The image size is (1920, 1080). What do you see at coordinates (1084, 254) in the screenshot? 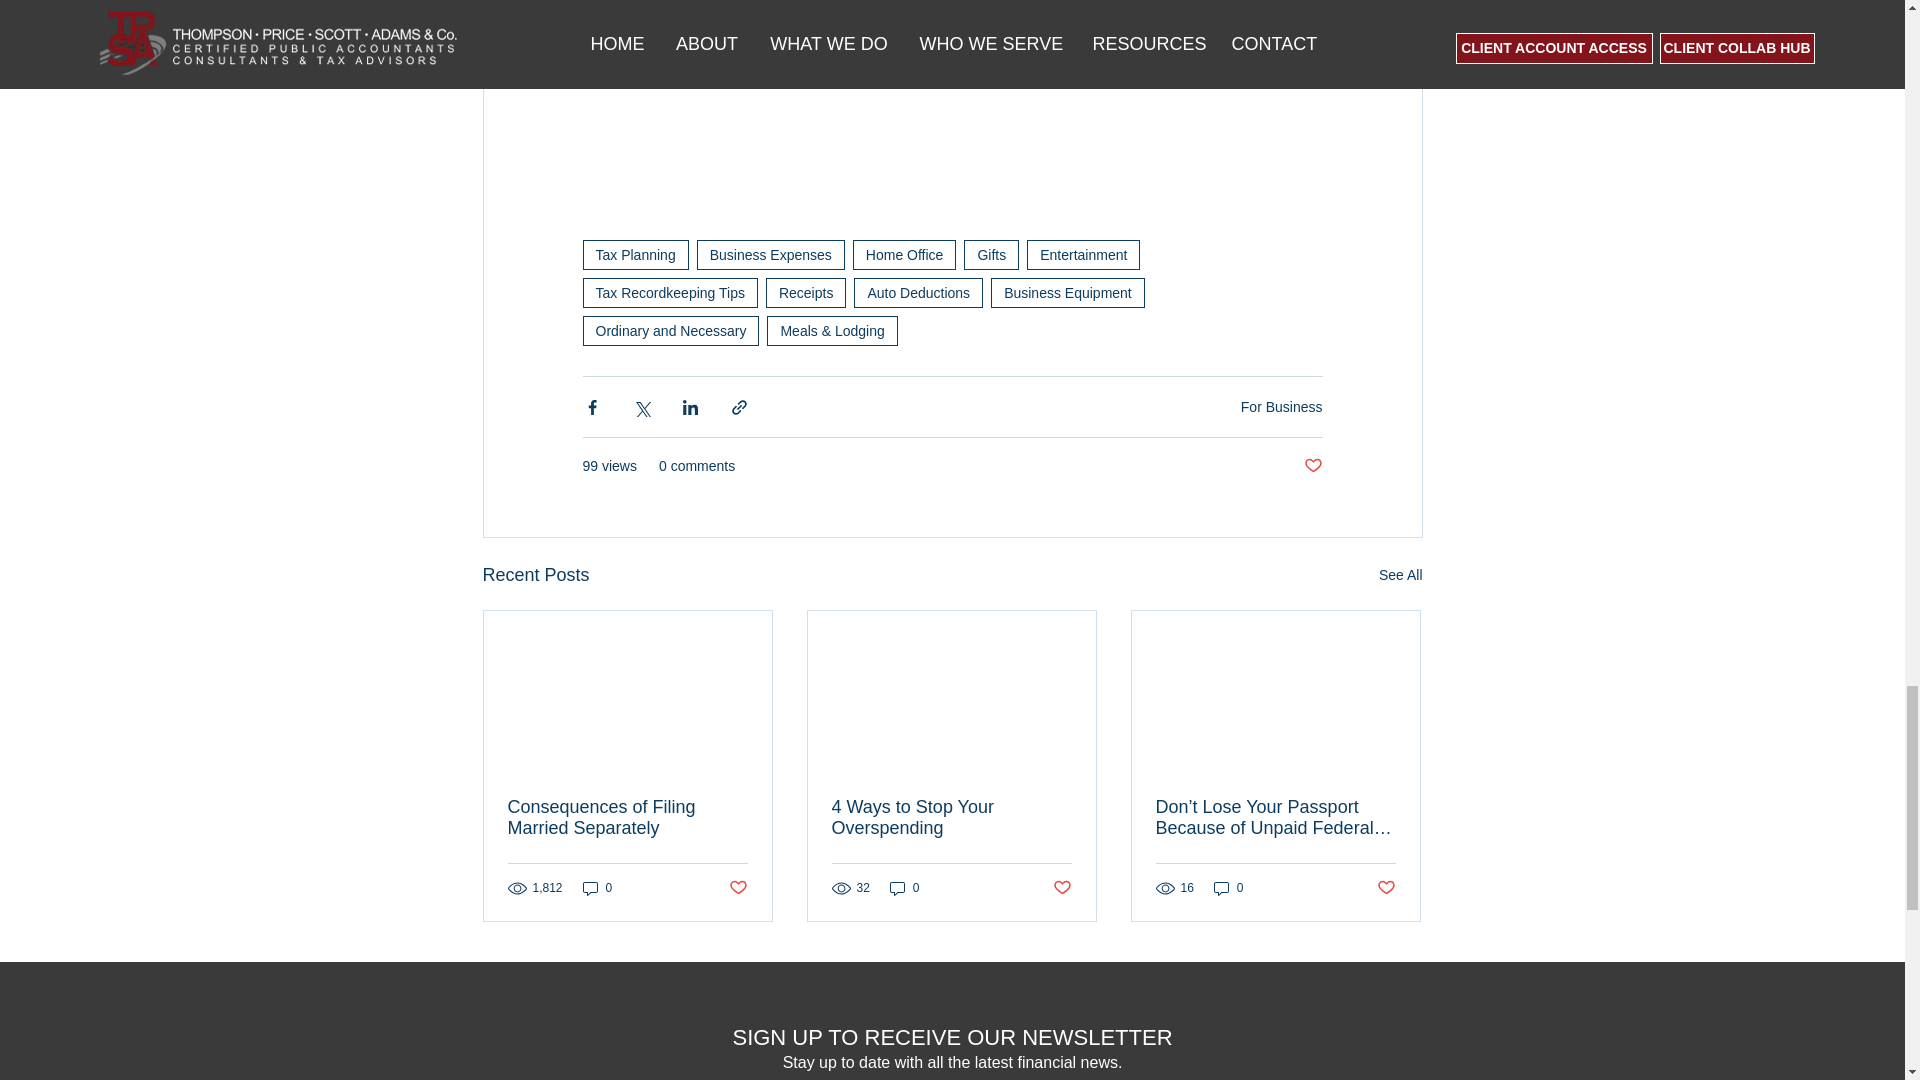
I see `Entertainment` at bounding box center [1084, 254].